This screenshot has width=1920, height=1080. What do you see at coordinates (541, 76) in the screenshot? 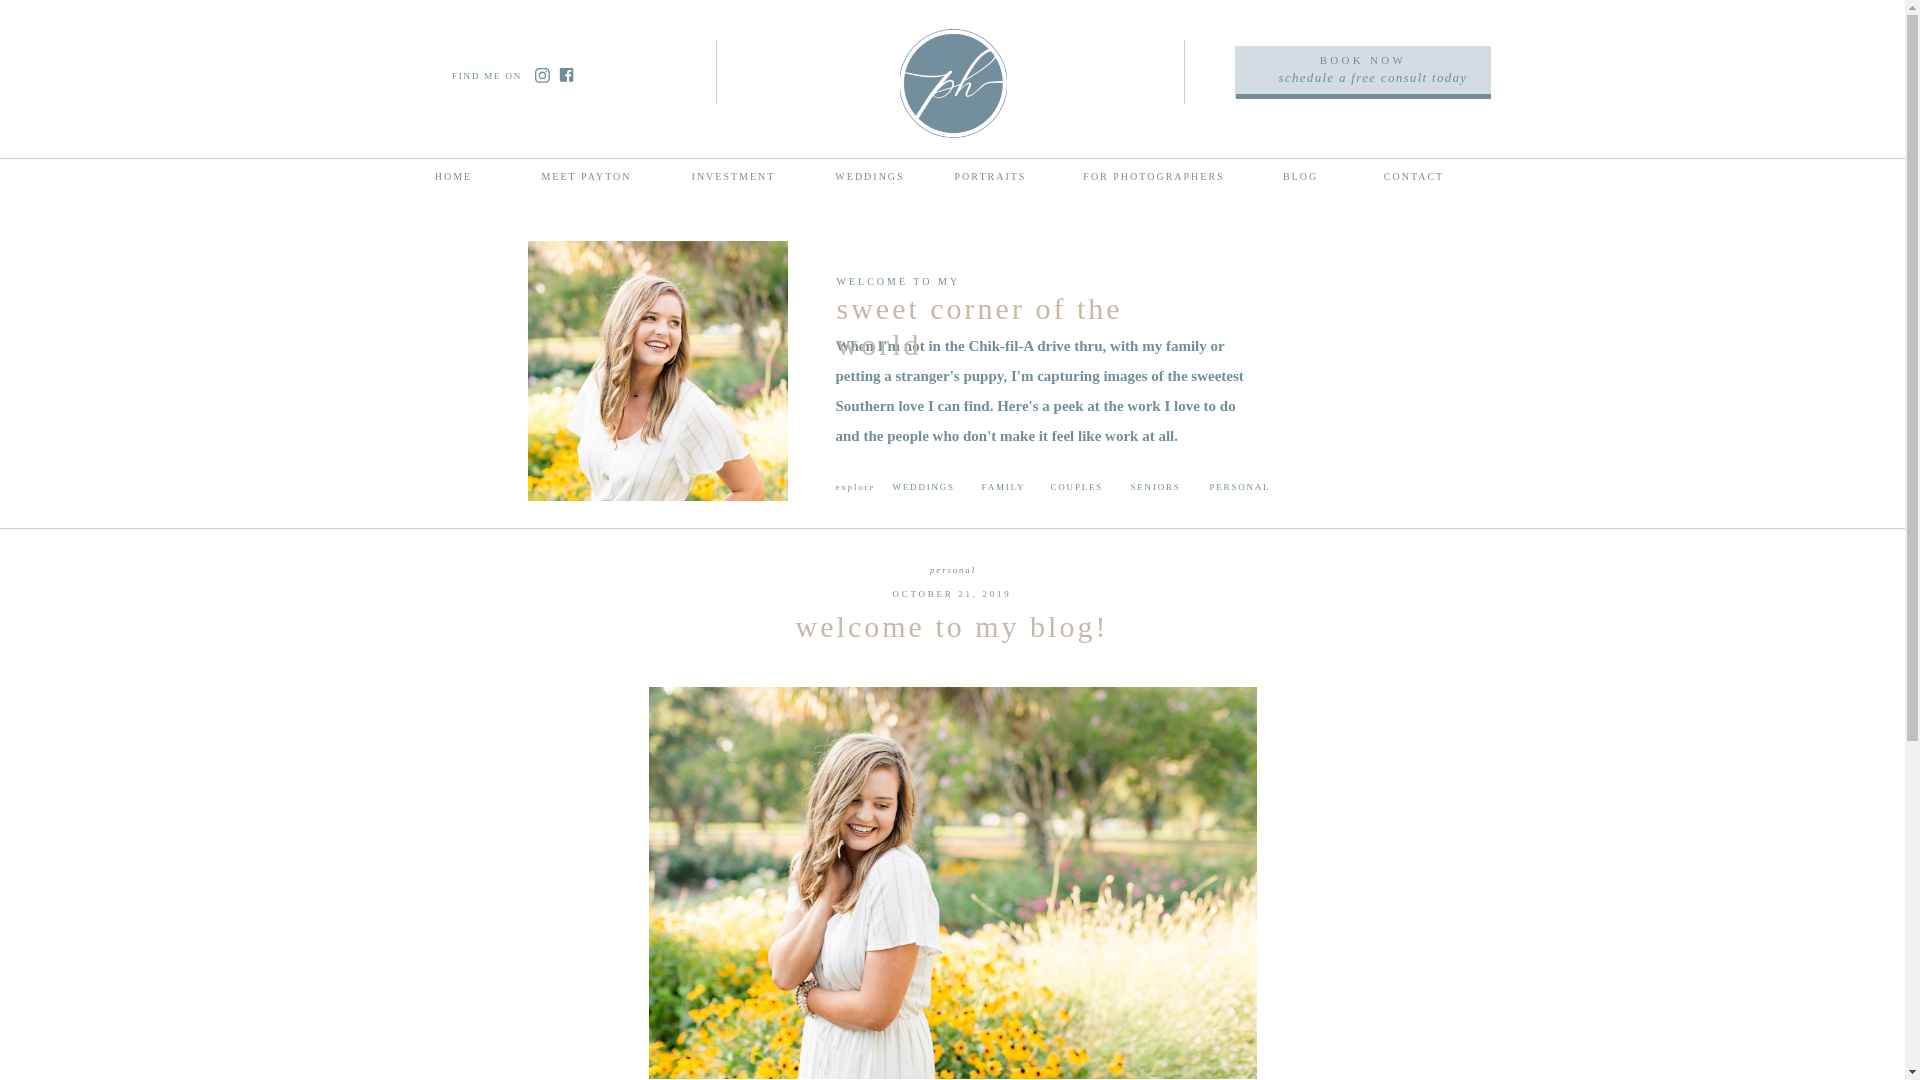
I see `Instagram-color Created with Sketch.` at bounding box center [541, 76].